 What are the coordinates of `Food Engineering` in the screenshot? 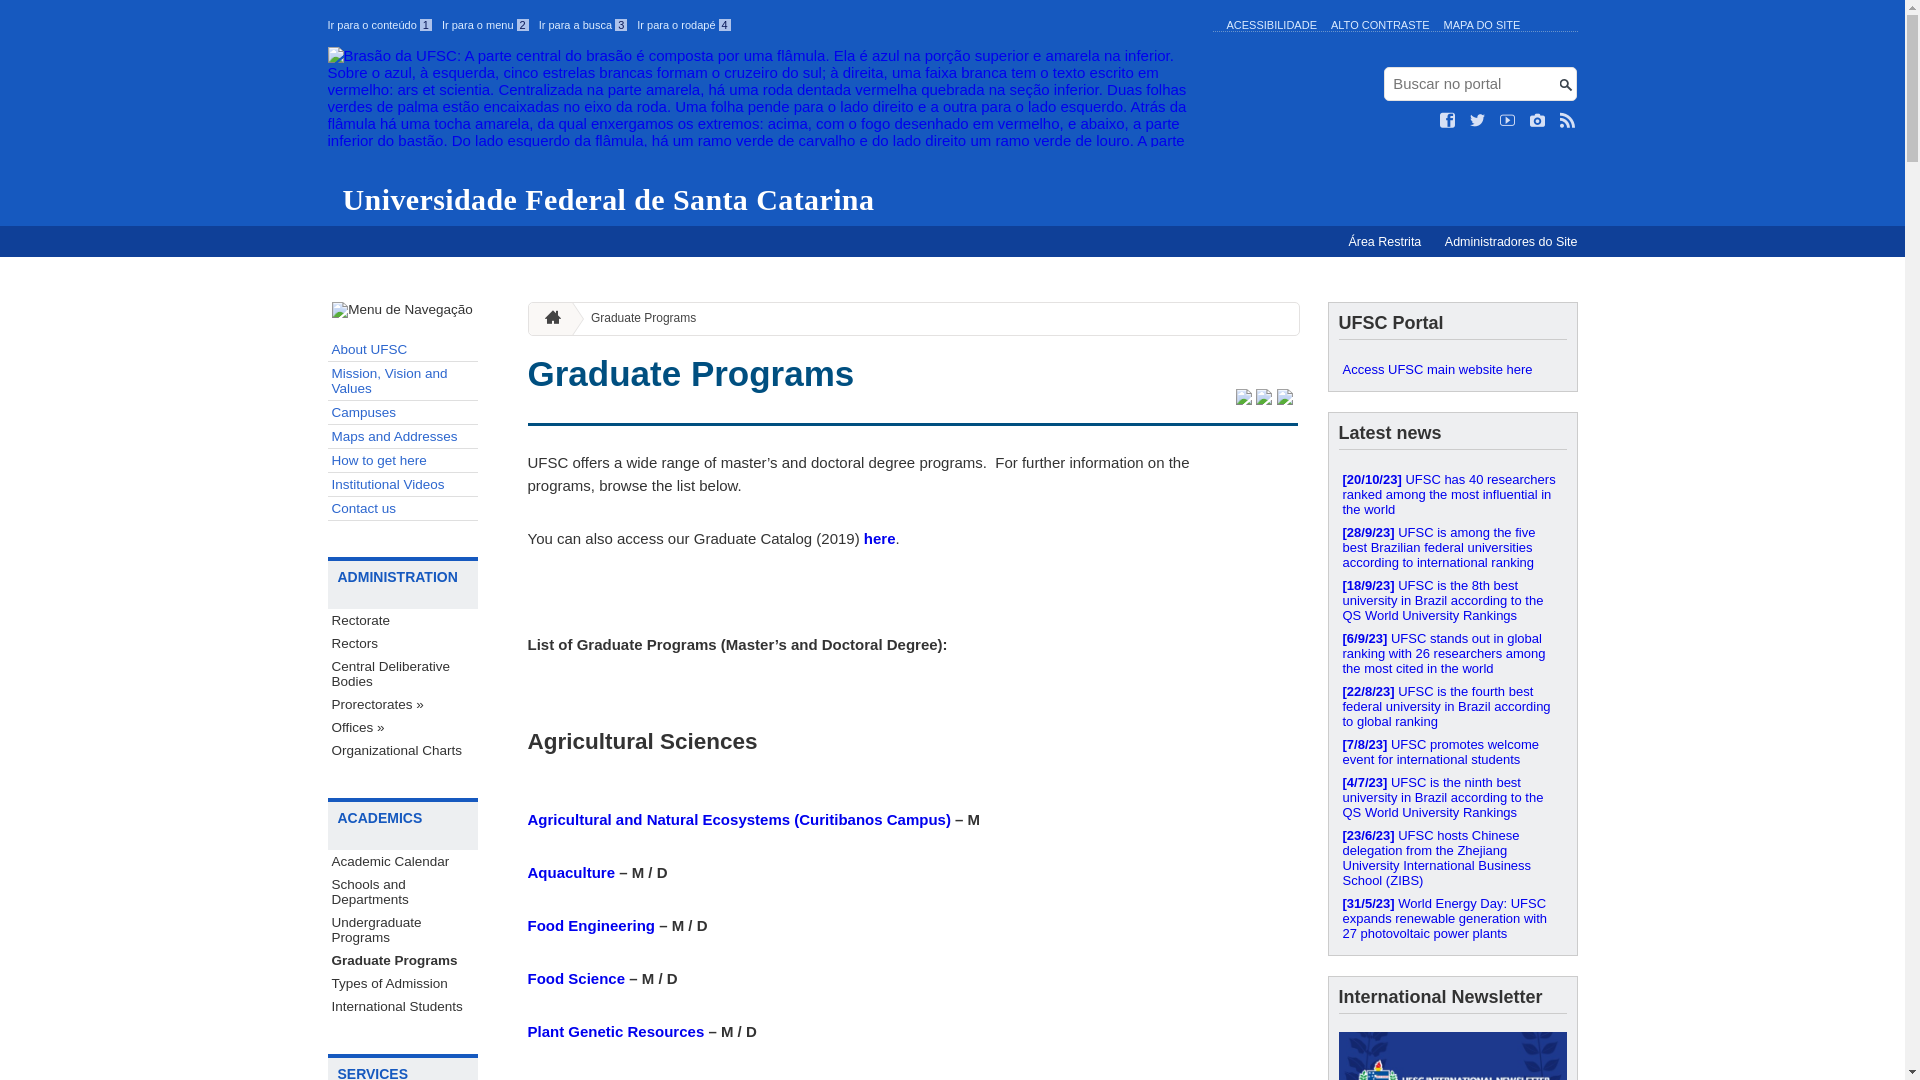 It's located at (592, 926).